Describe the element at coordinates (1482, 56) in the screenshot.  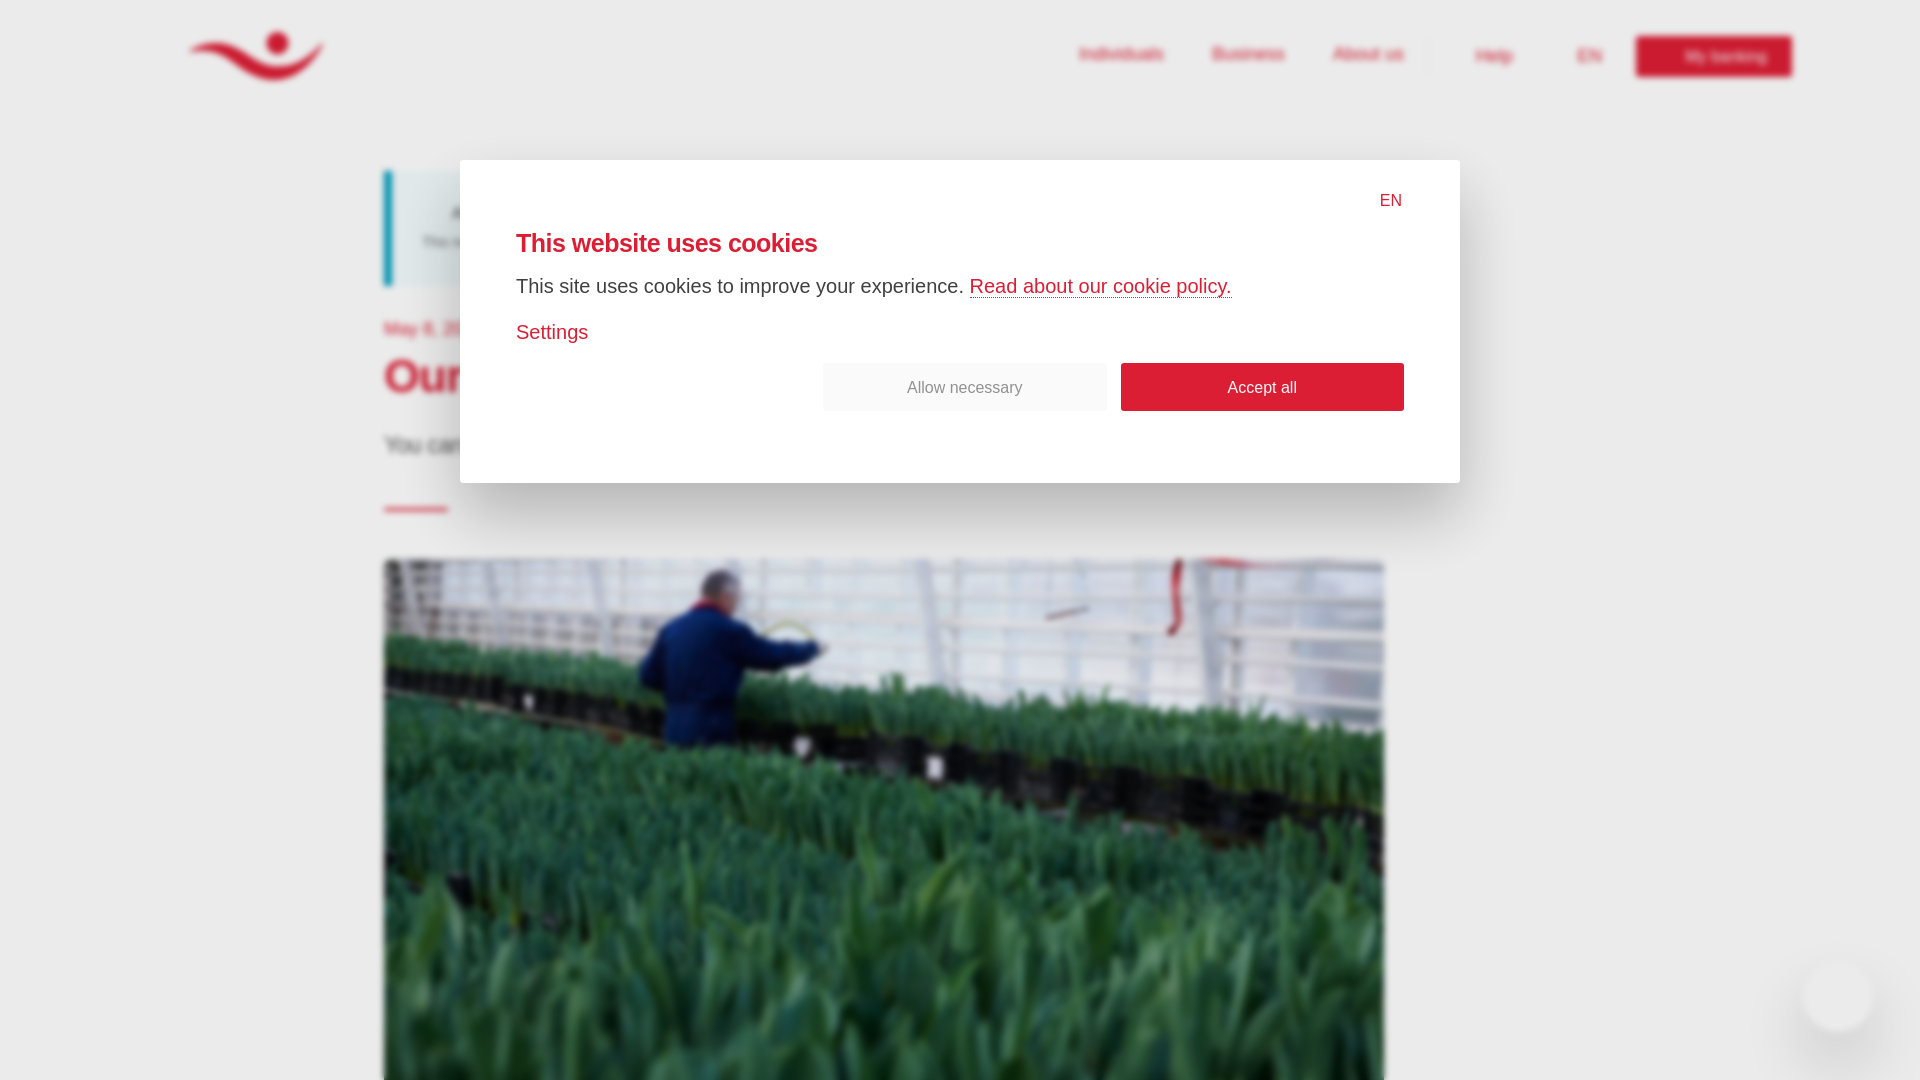
I see `Business` at that location.